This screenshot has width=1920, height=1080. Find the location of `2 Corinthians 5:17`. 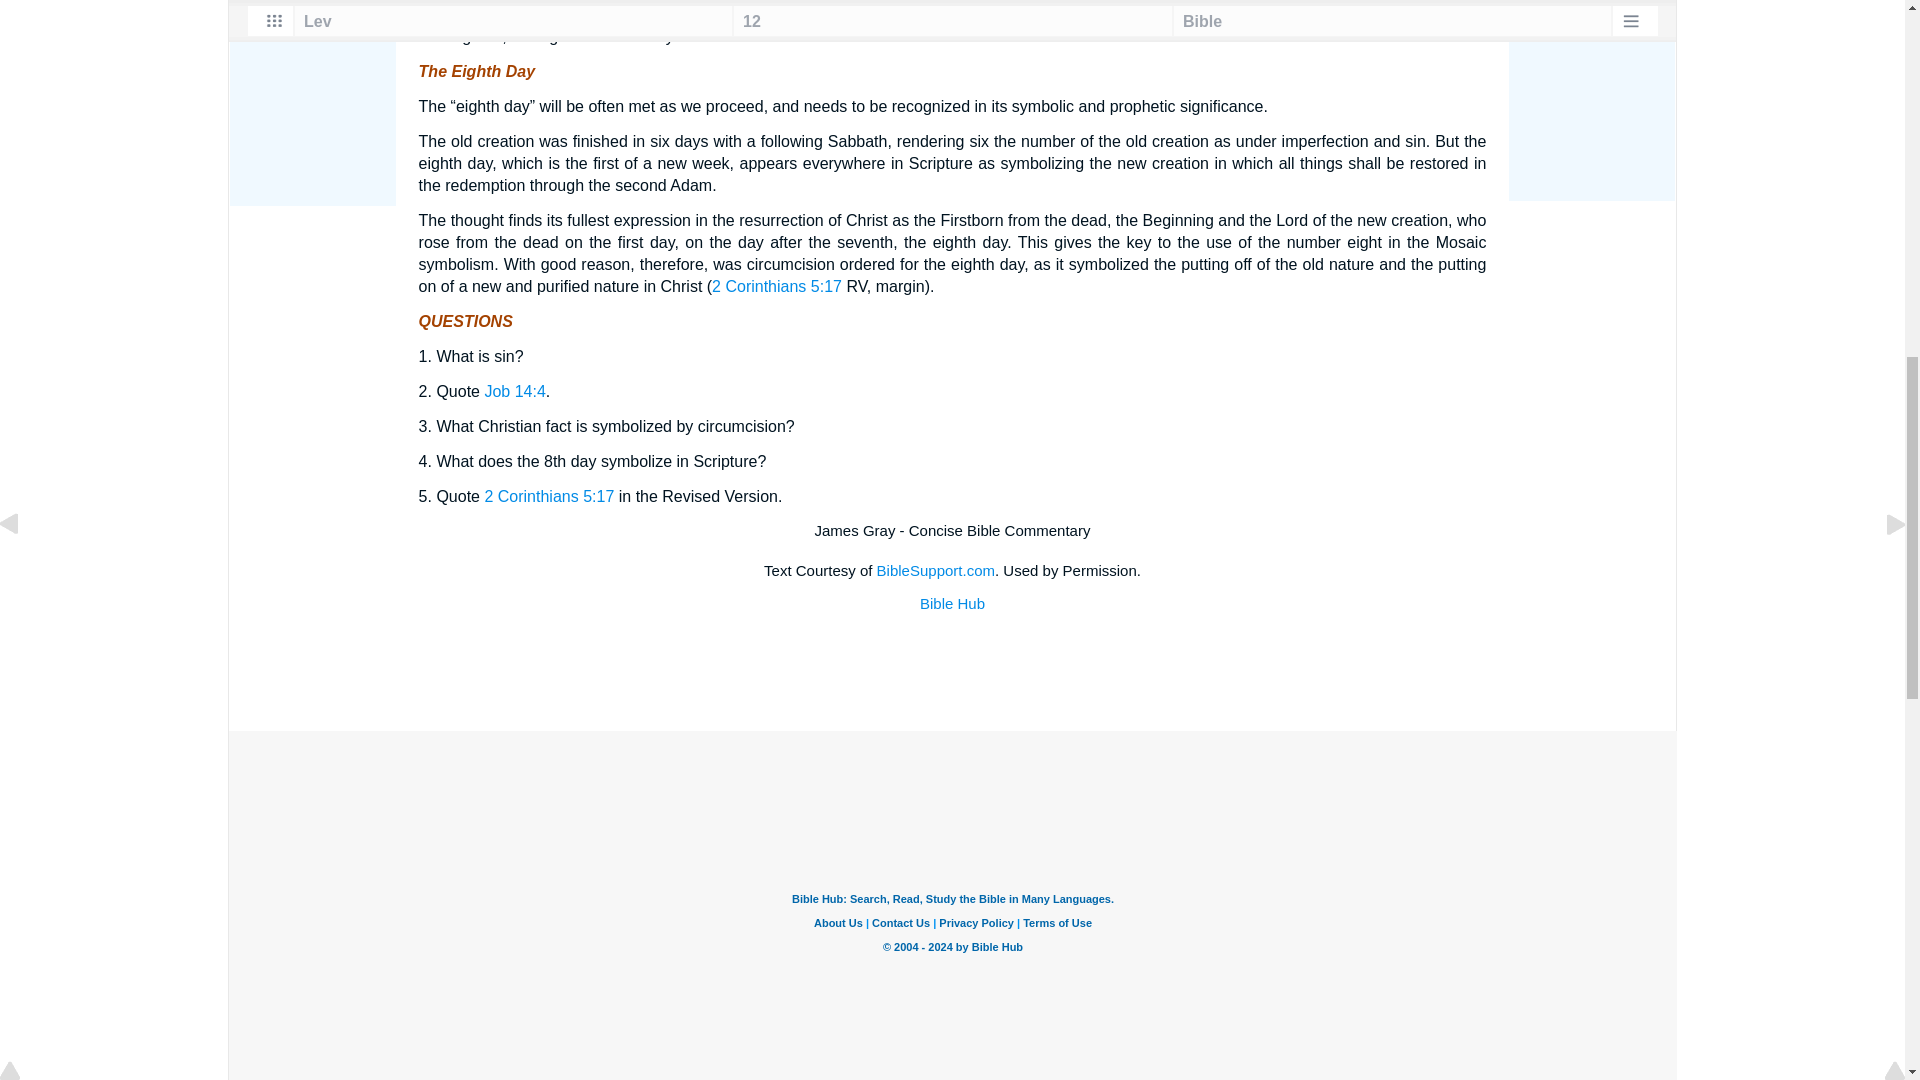

2 Corinthians 5:17 is located at coordinates (548, 496).